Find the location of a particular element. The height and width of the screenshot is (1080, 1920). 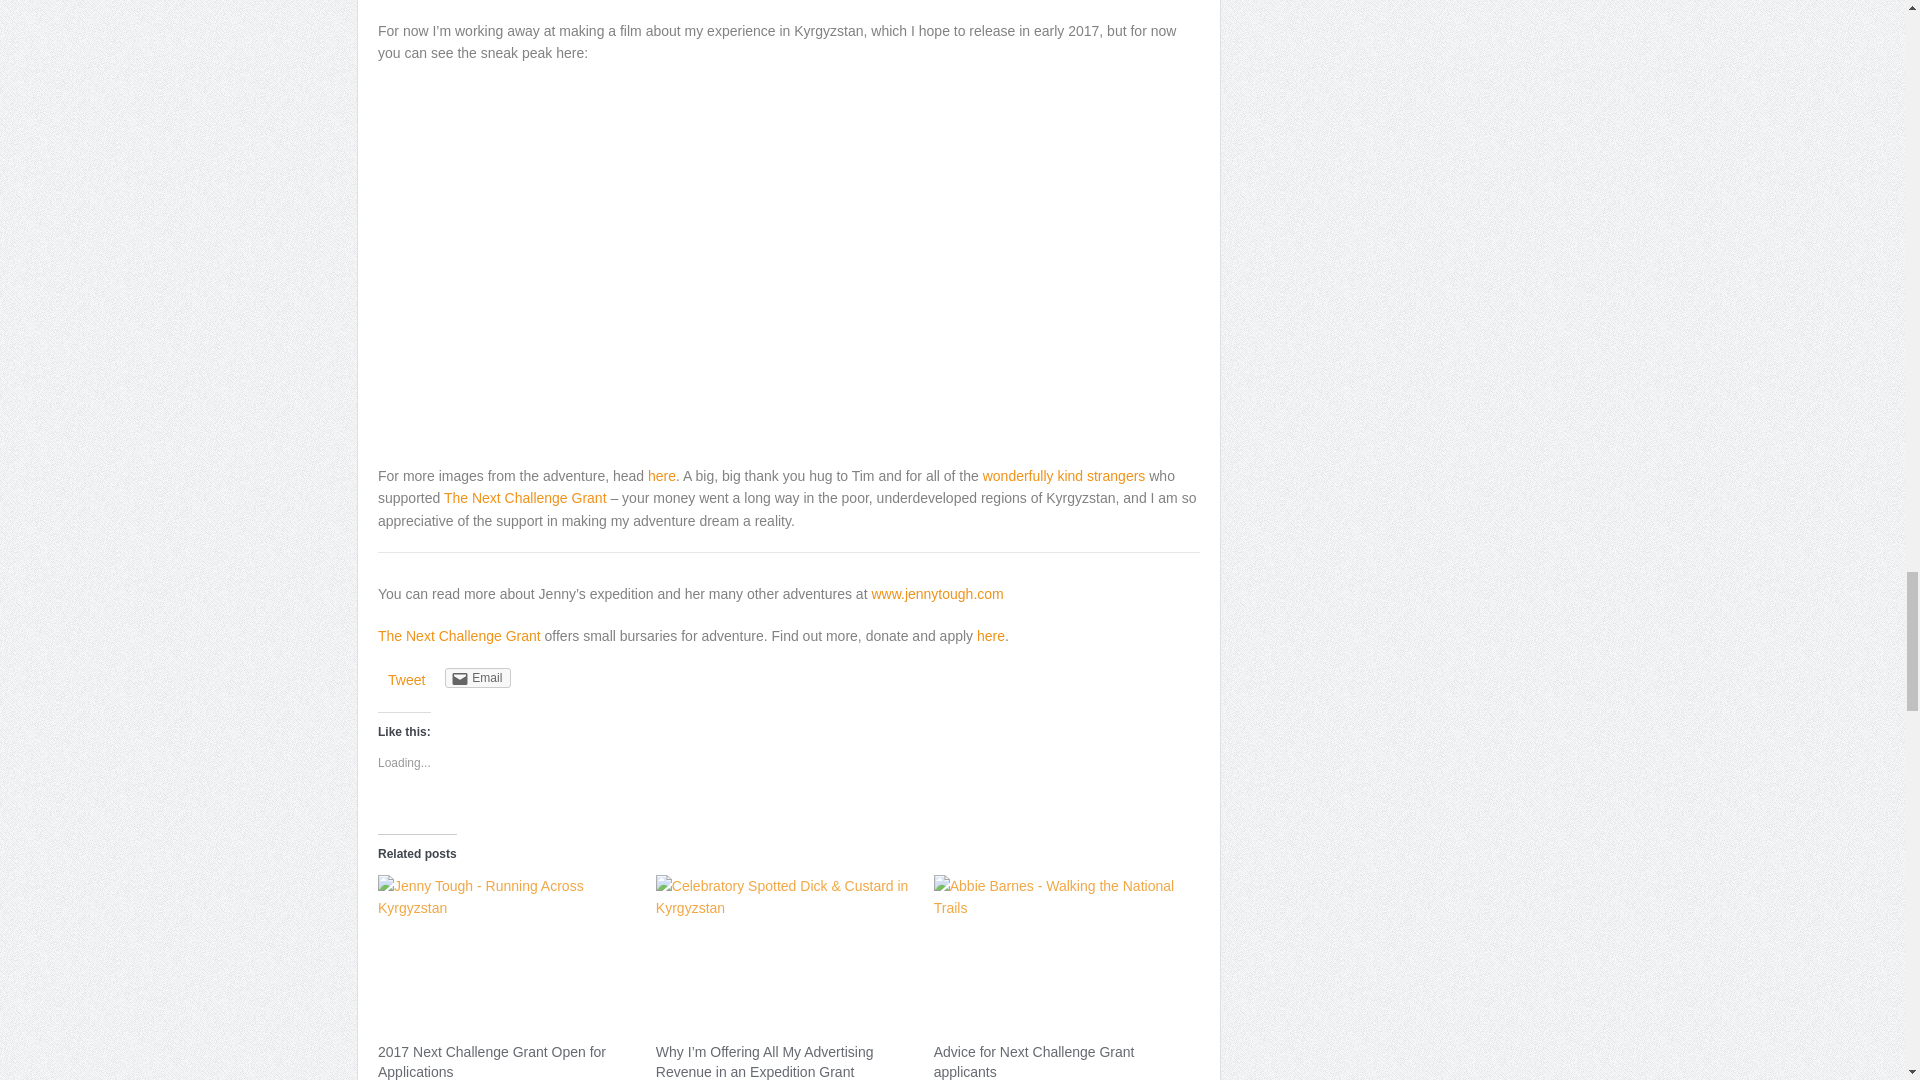

Advice for Next Challenge Grant applicants is located at coordinates (1034, 1062).